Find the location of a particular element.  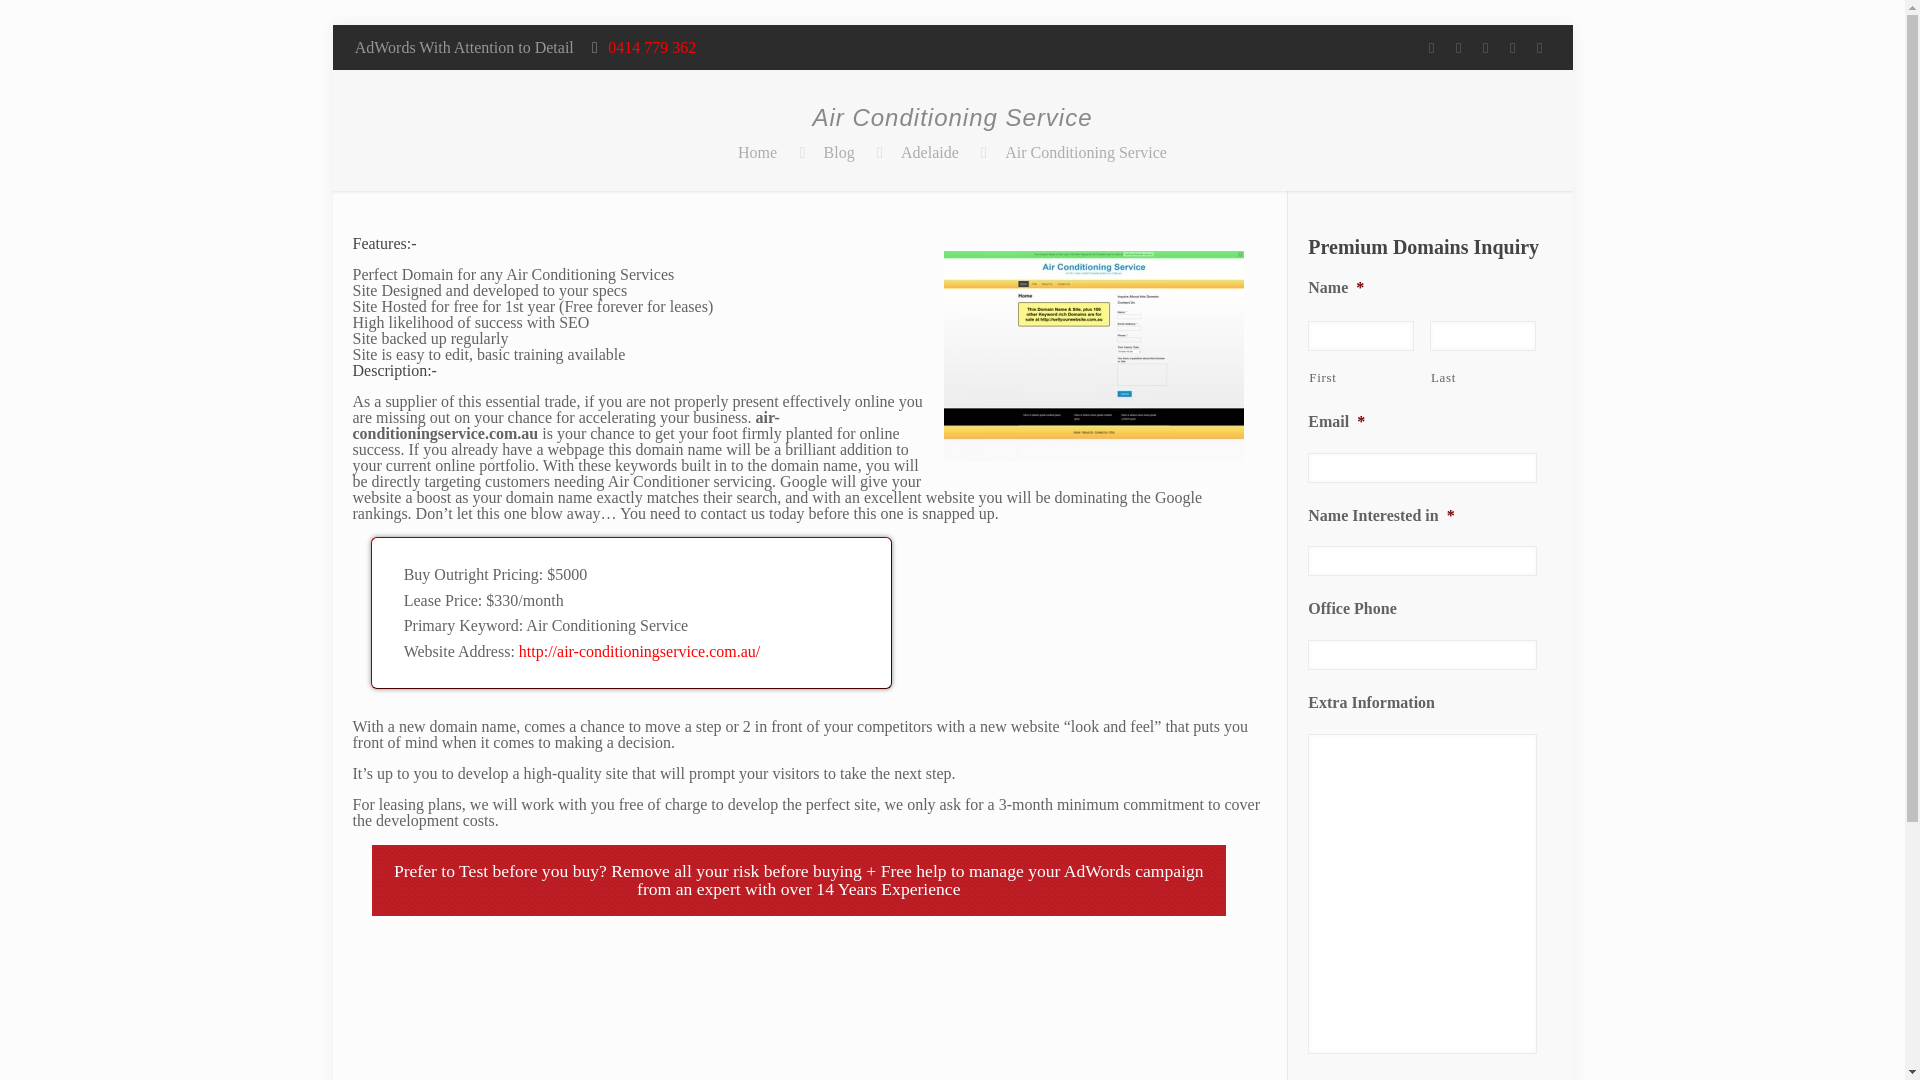

Adelaide is located at coordinates (929, 152).